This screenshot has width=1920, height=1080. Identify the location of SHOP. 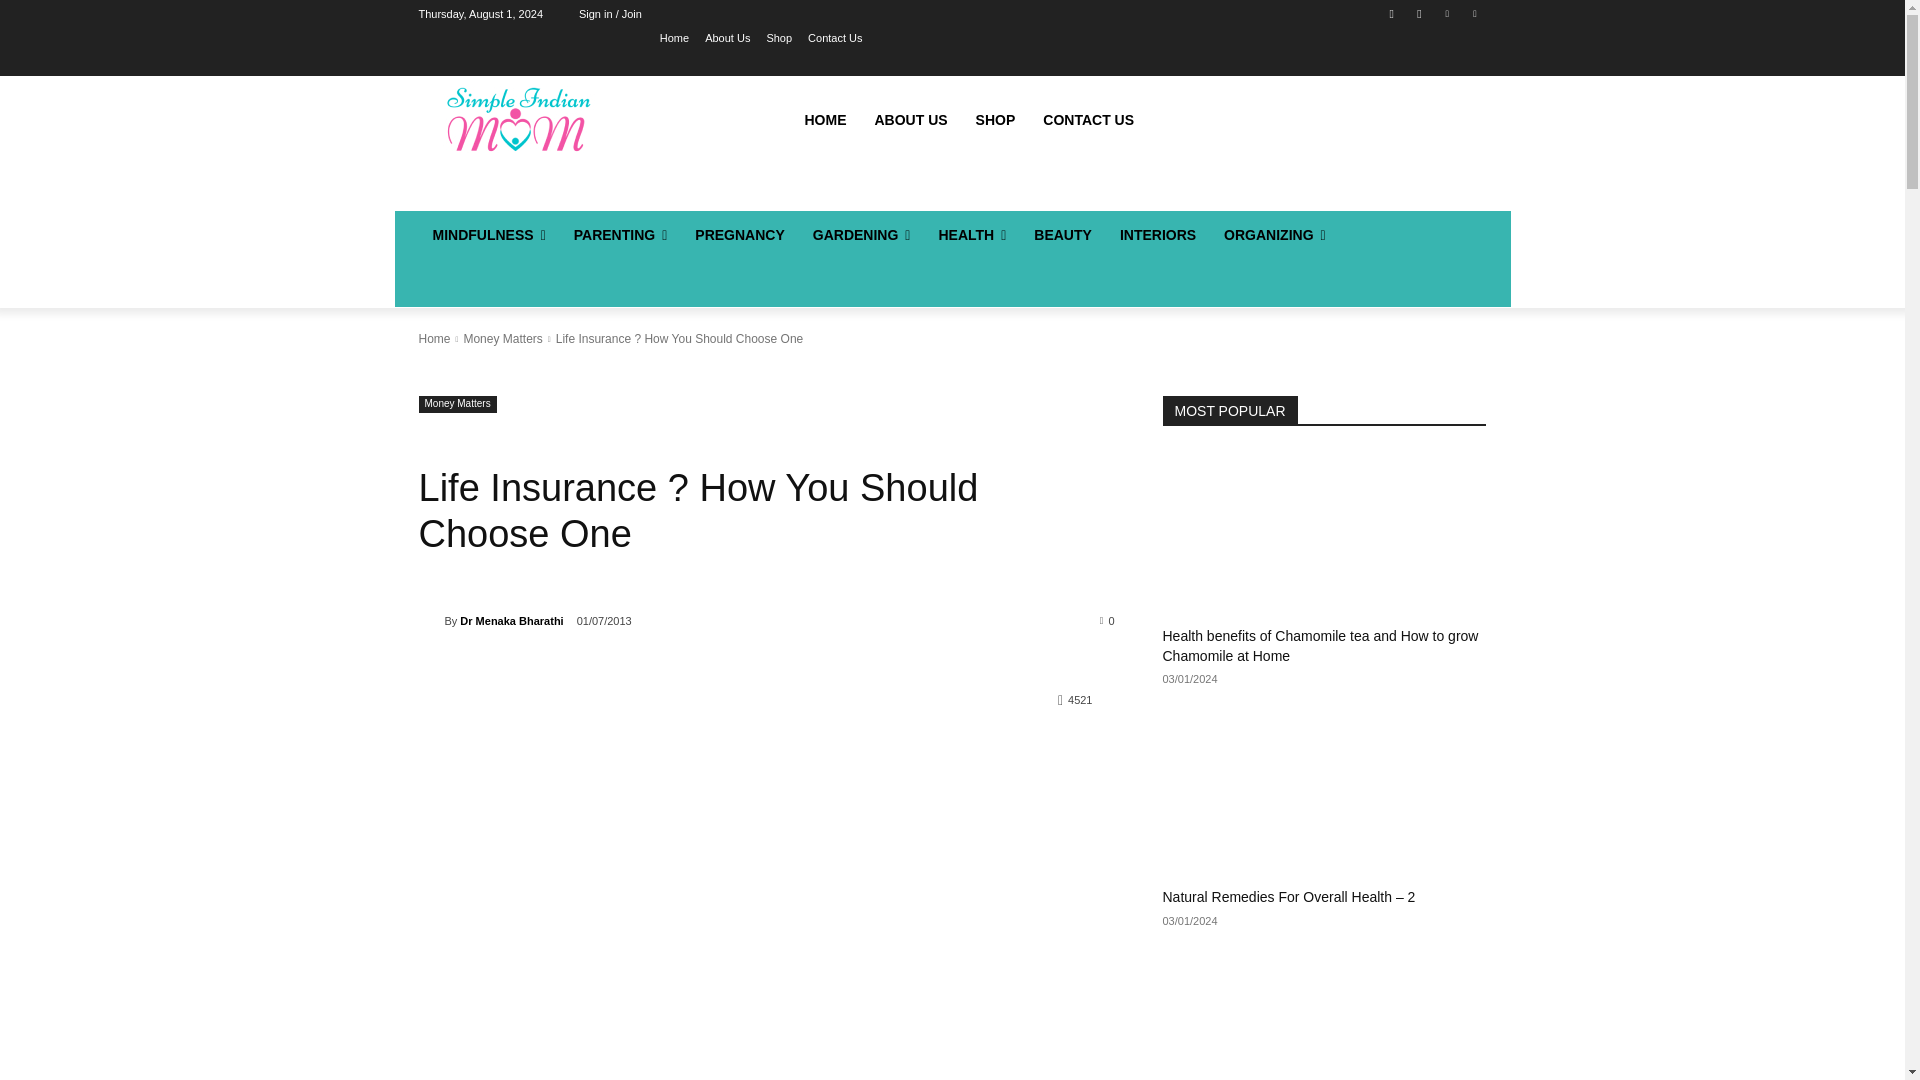
(995, 120).